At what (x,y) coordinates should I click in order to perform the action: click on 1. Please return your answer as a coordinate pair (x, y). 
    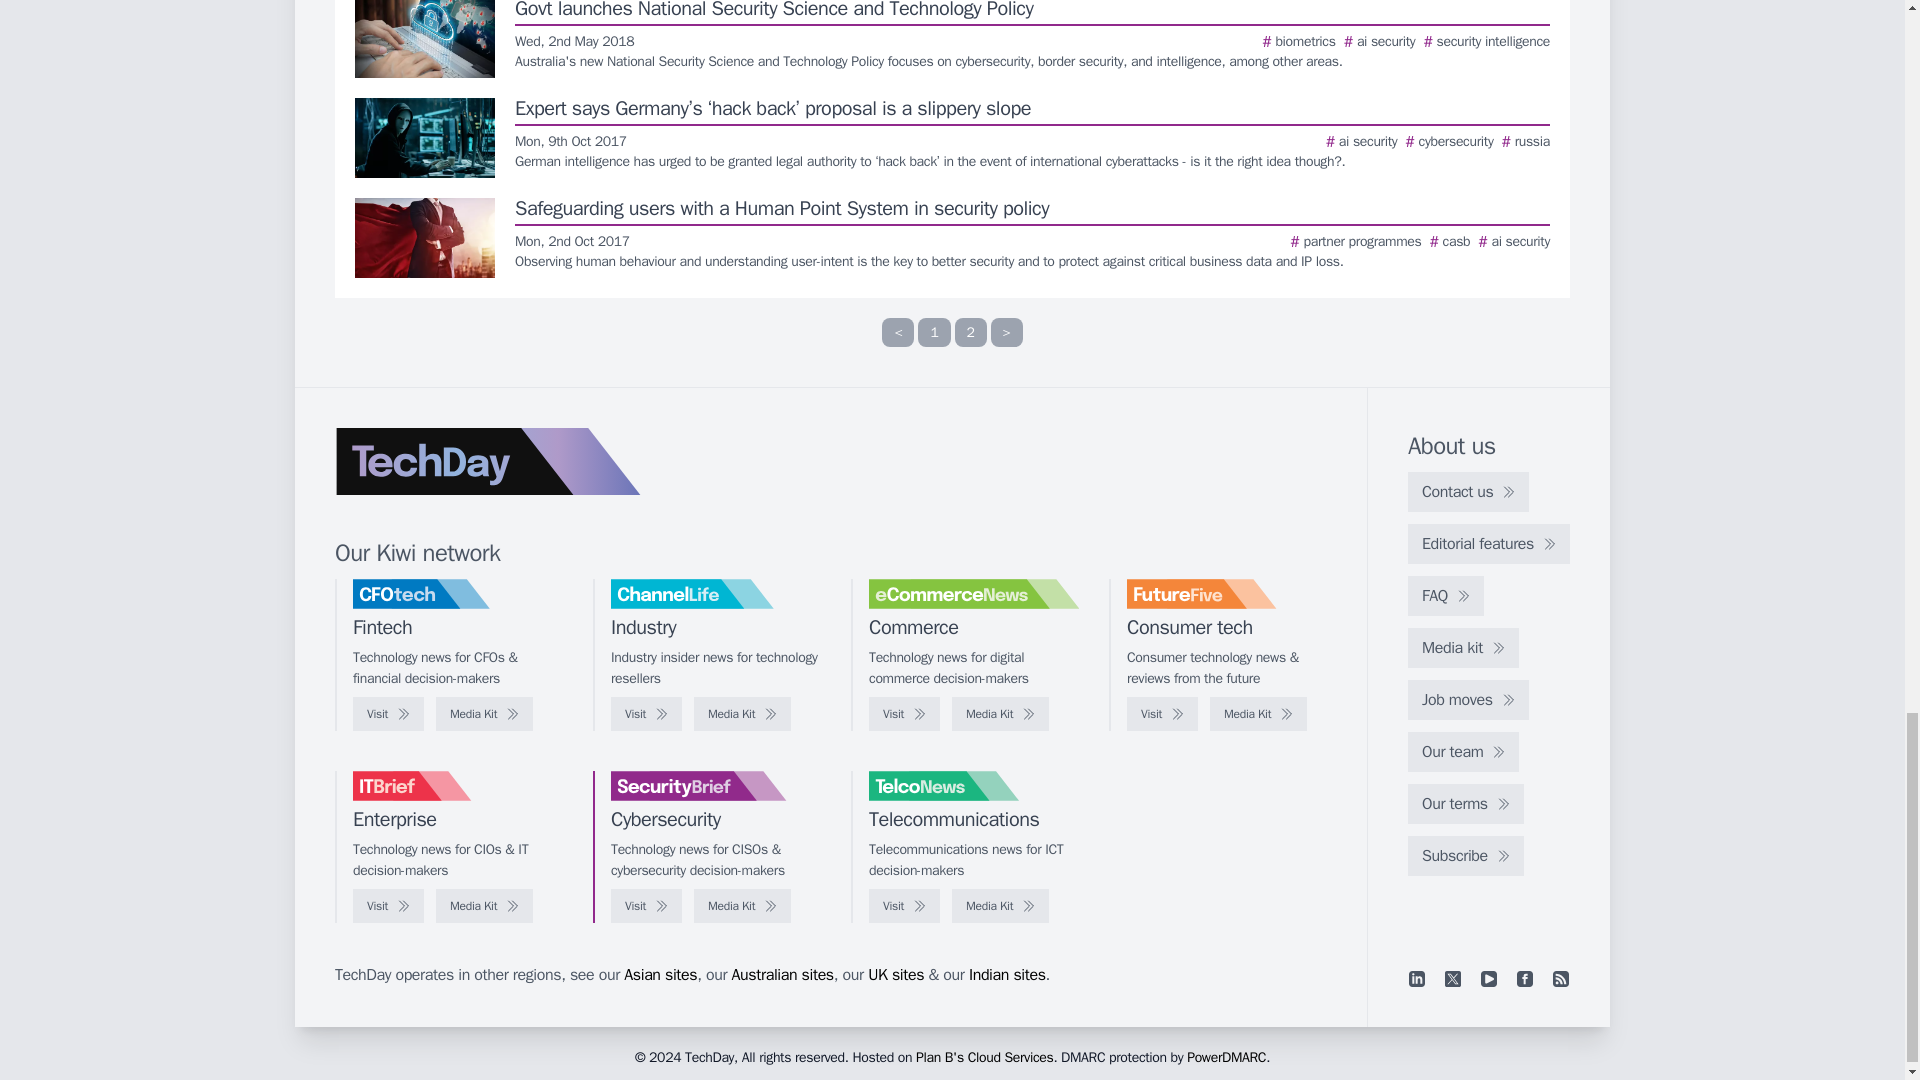
    Looking at the image, I should click on (934, 332).